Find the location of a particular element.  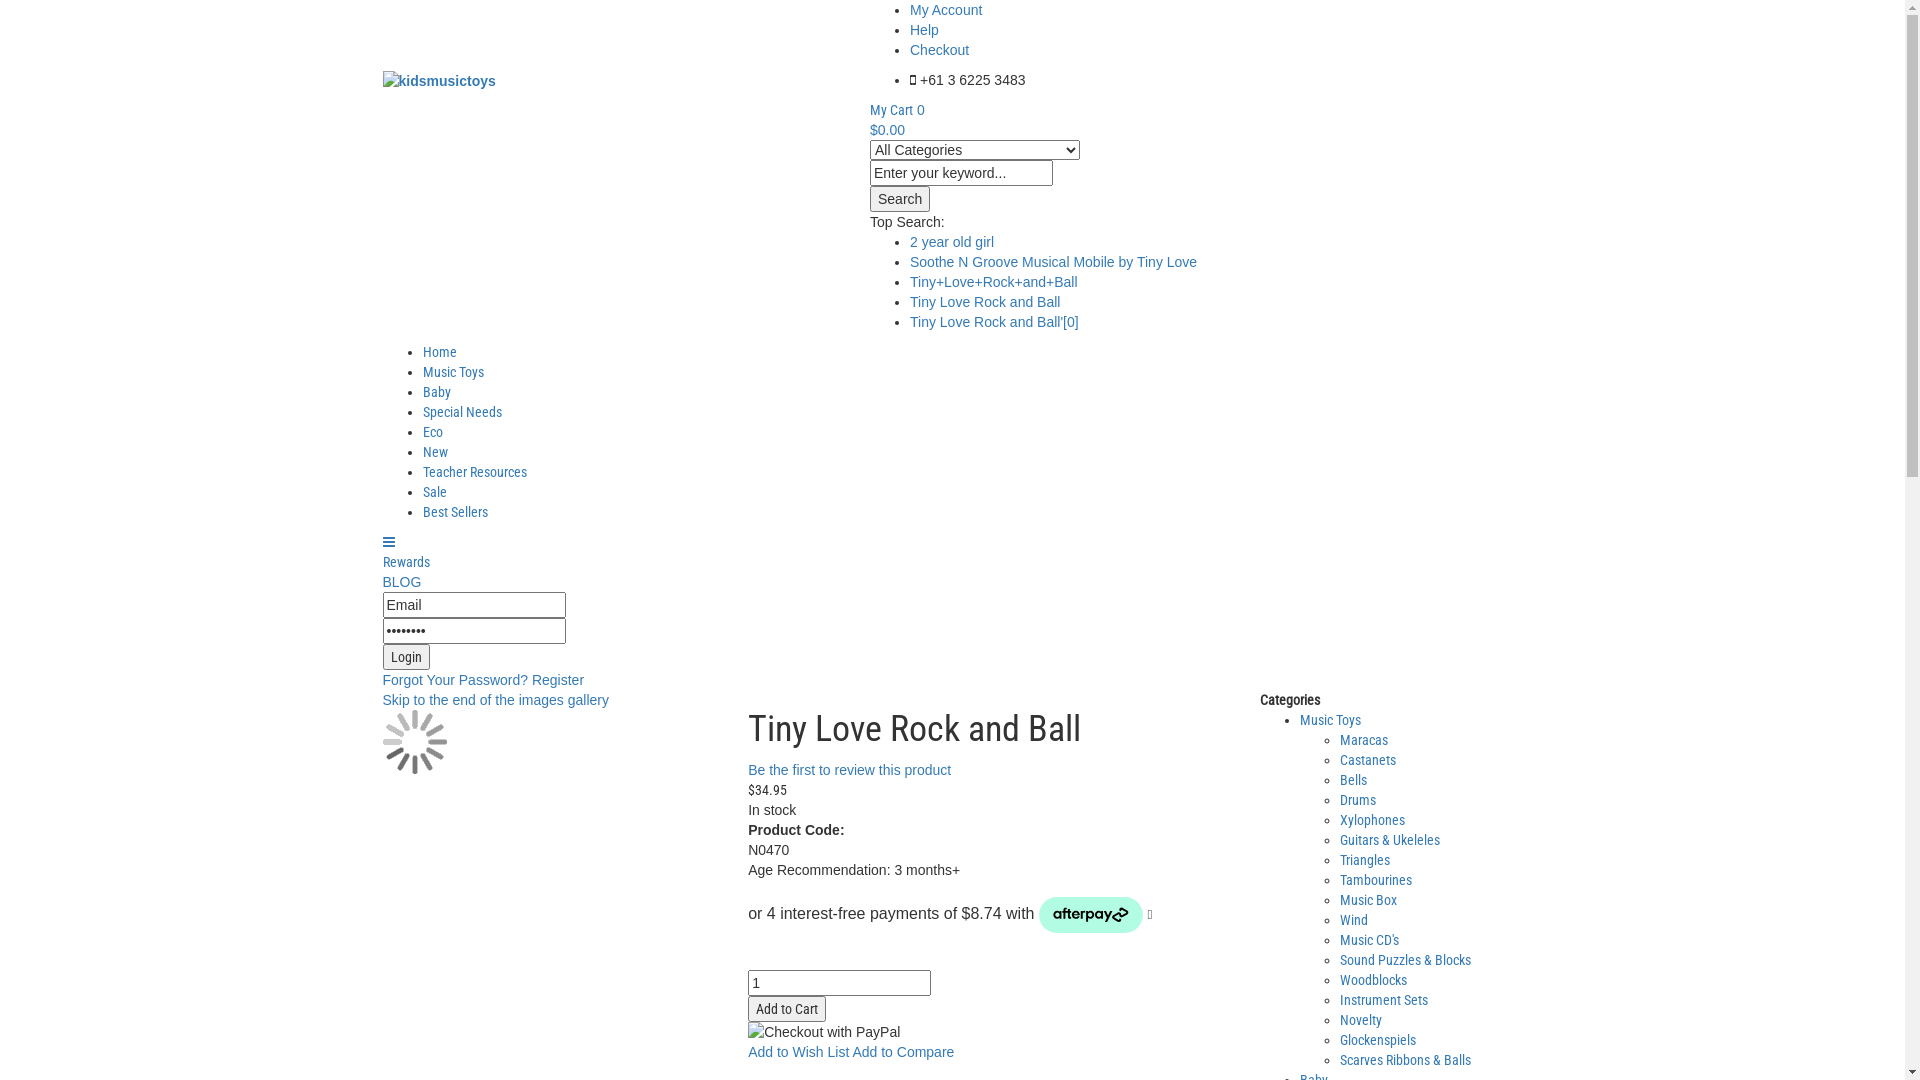

Woodblocks is located at coordinates (1374, 980).